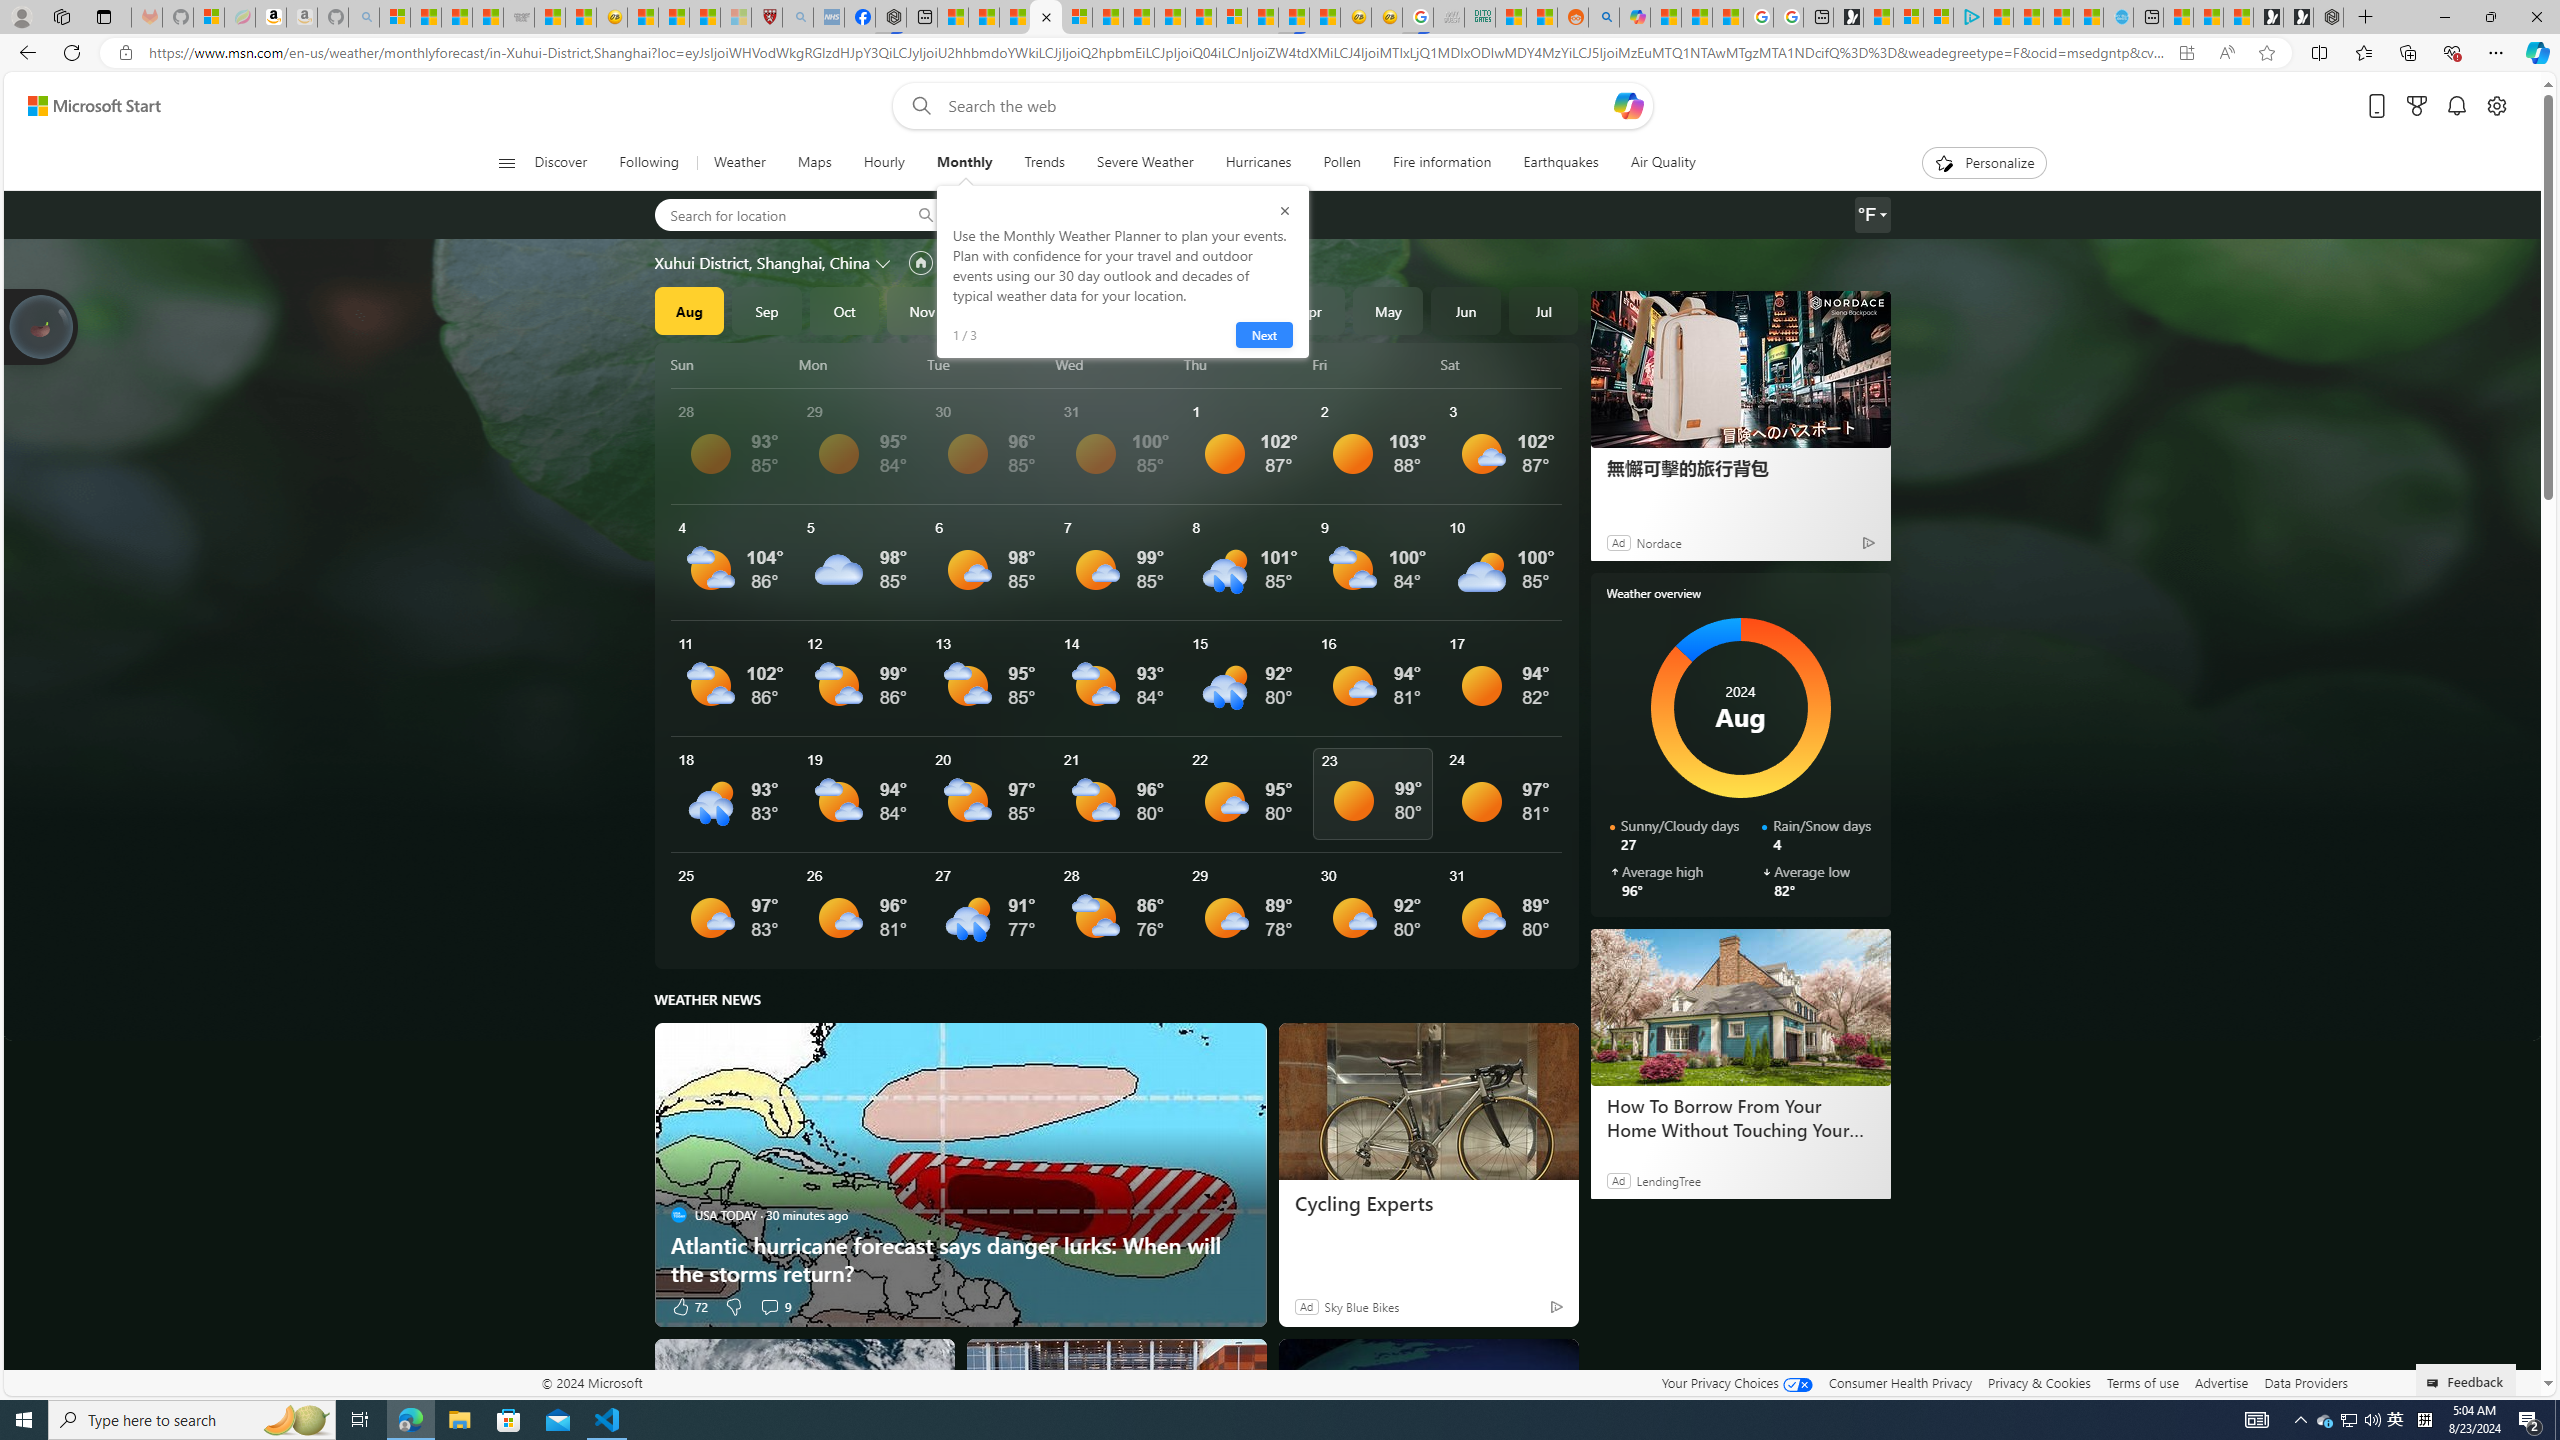 The width and height of the screenshot is (2560, 1440). Describe the element at coordinates (505, 162) in the screenshot. I see `Open navigation menu` at that location.